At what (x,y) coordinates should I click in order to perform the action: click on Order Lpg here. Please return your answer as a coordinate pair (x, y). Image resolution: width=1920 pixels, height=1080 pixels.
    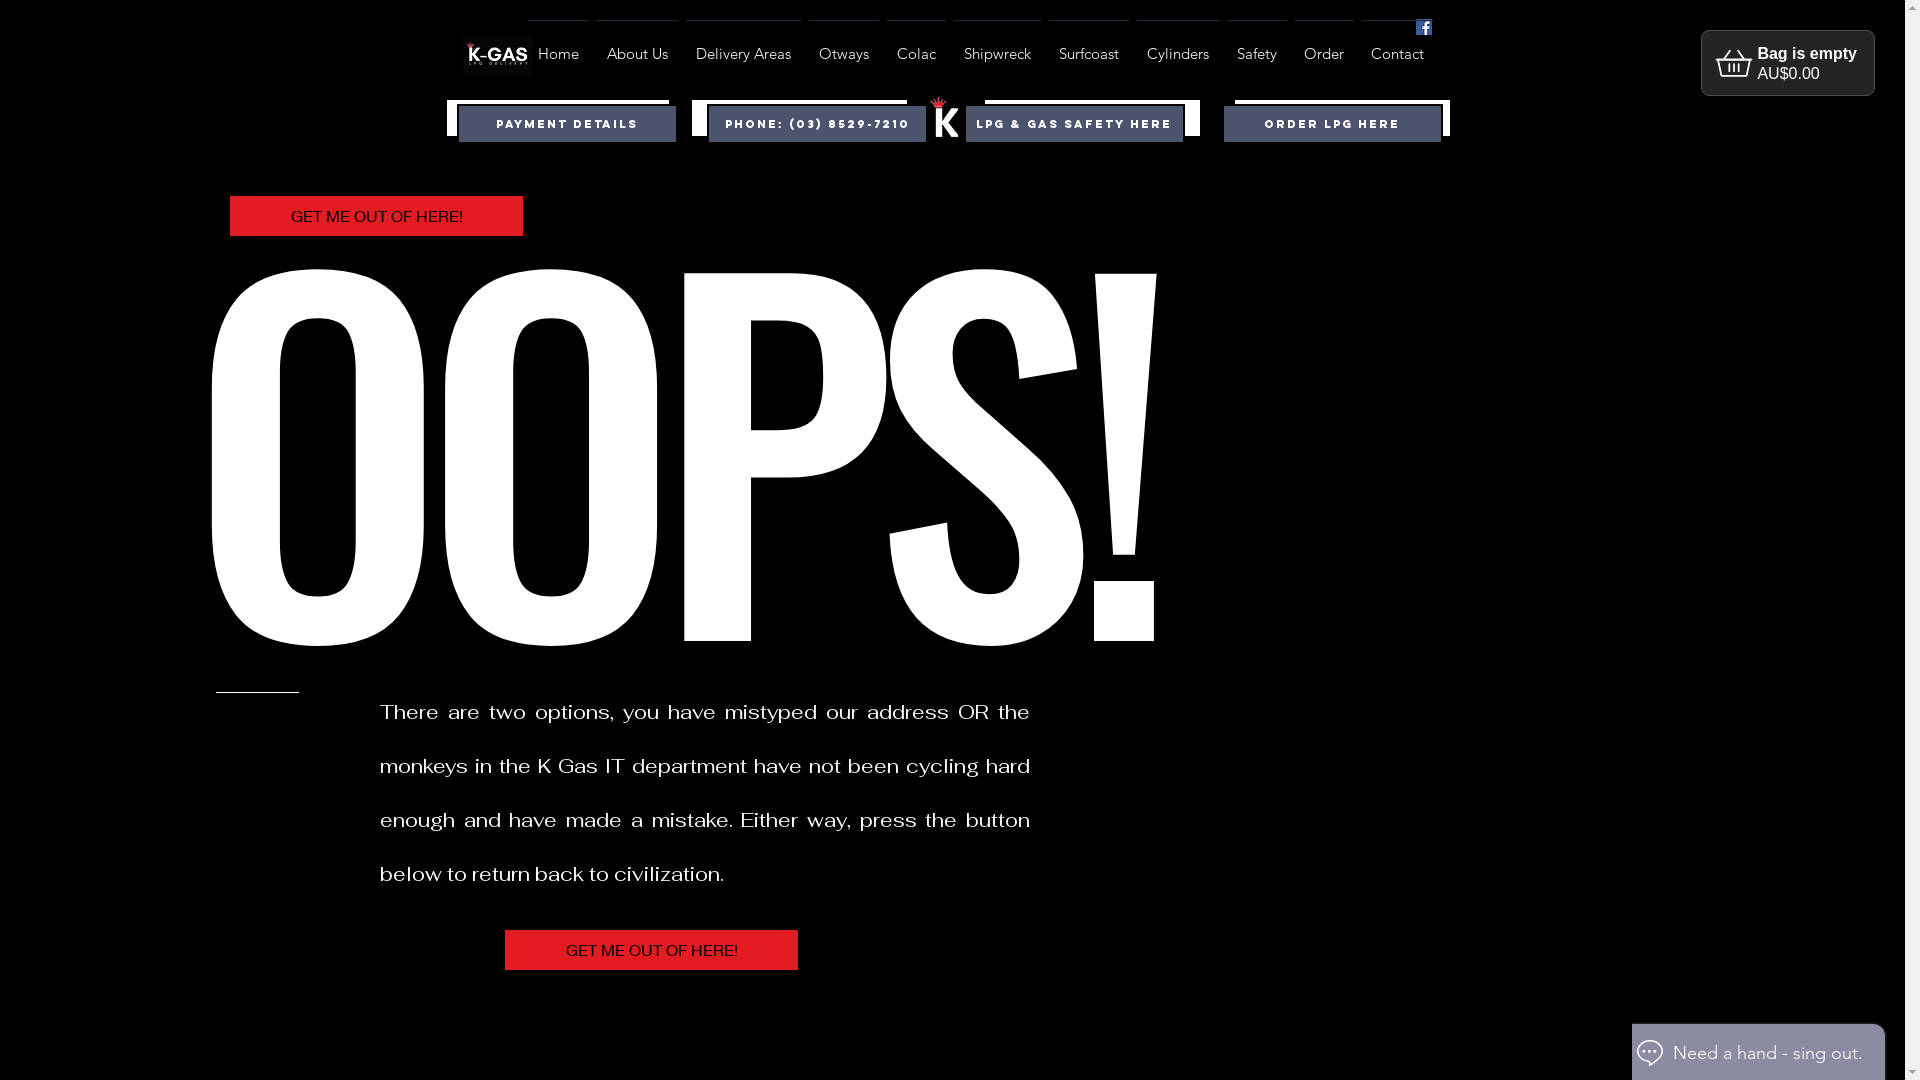
    Looking at the image, I should click on (1332, 124).